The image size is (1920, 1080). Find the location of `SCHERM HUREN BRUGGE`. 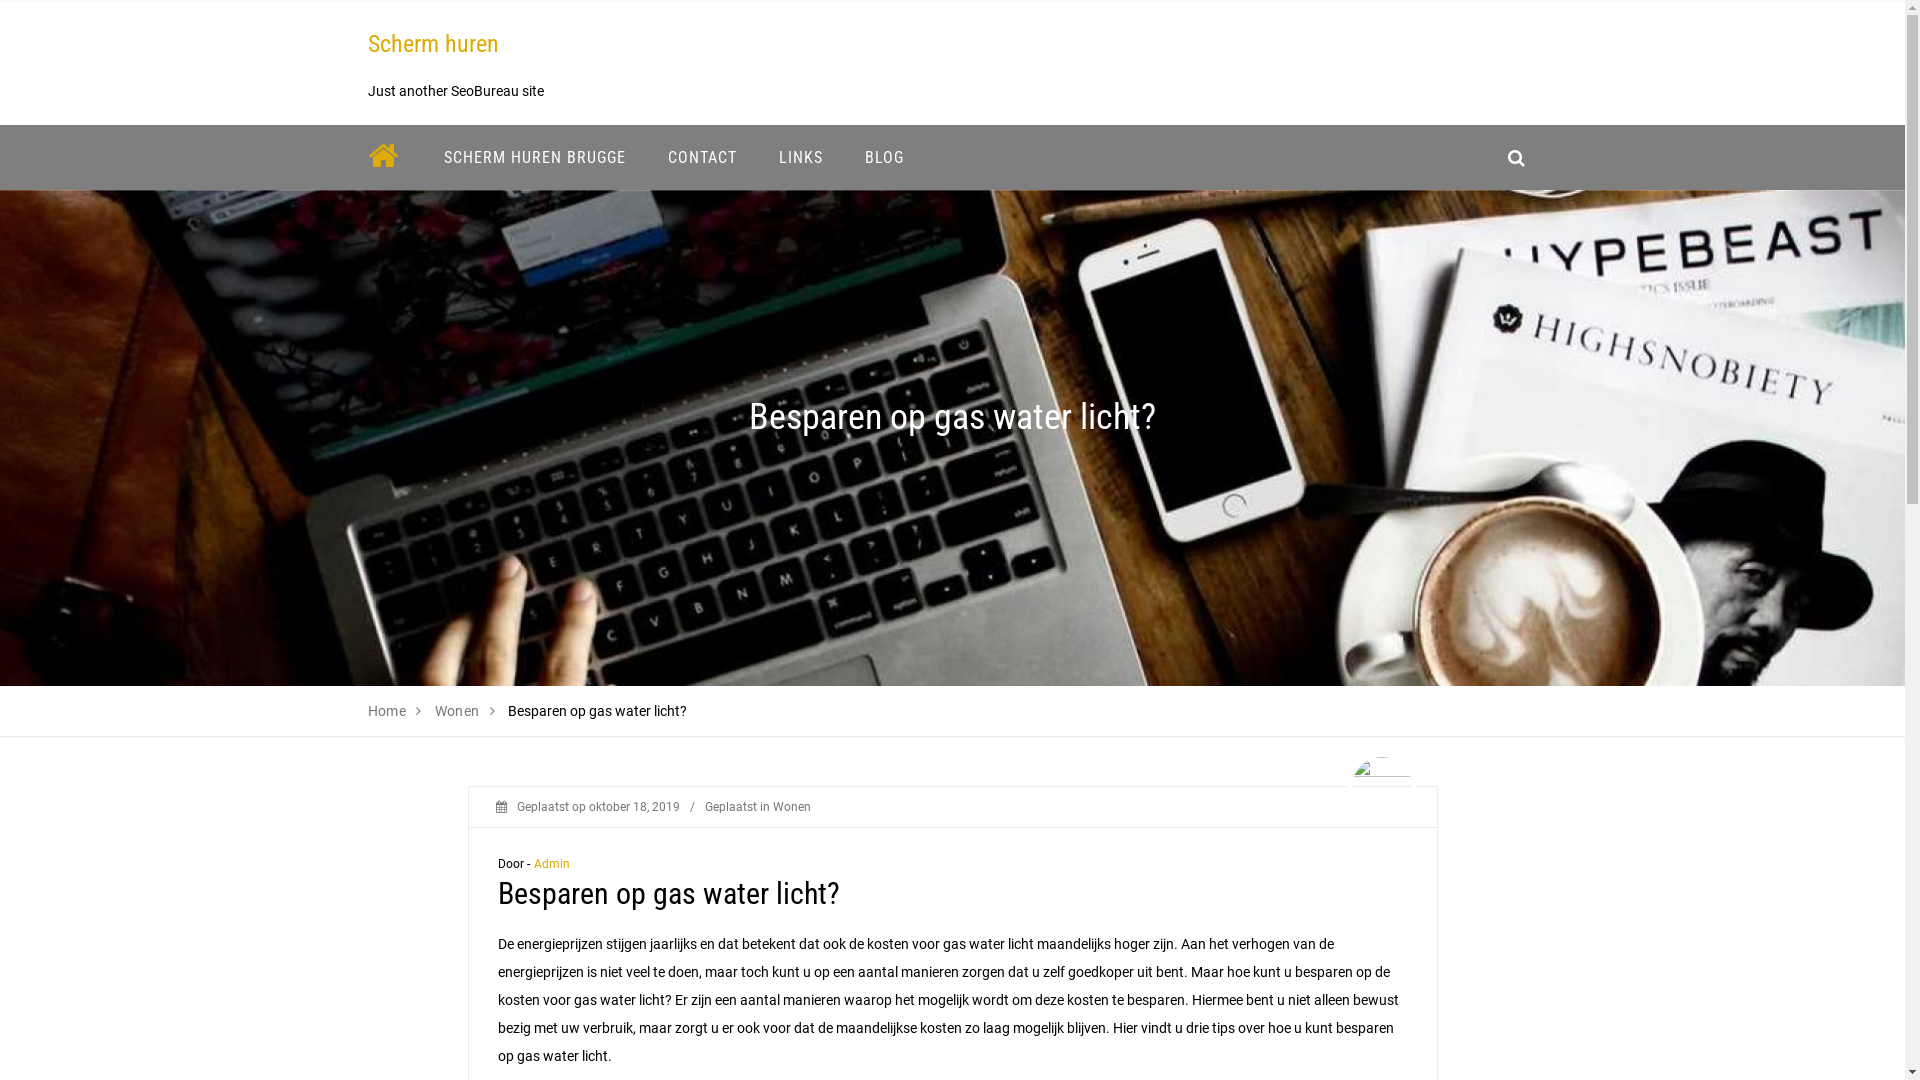

SCHERM HUREN BRUGGE is located at coordinates (534, 158).